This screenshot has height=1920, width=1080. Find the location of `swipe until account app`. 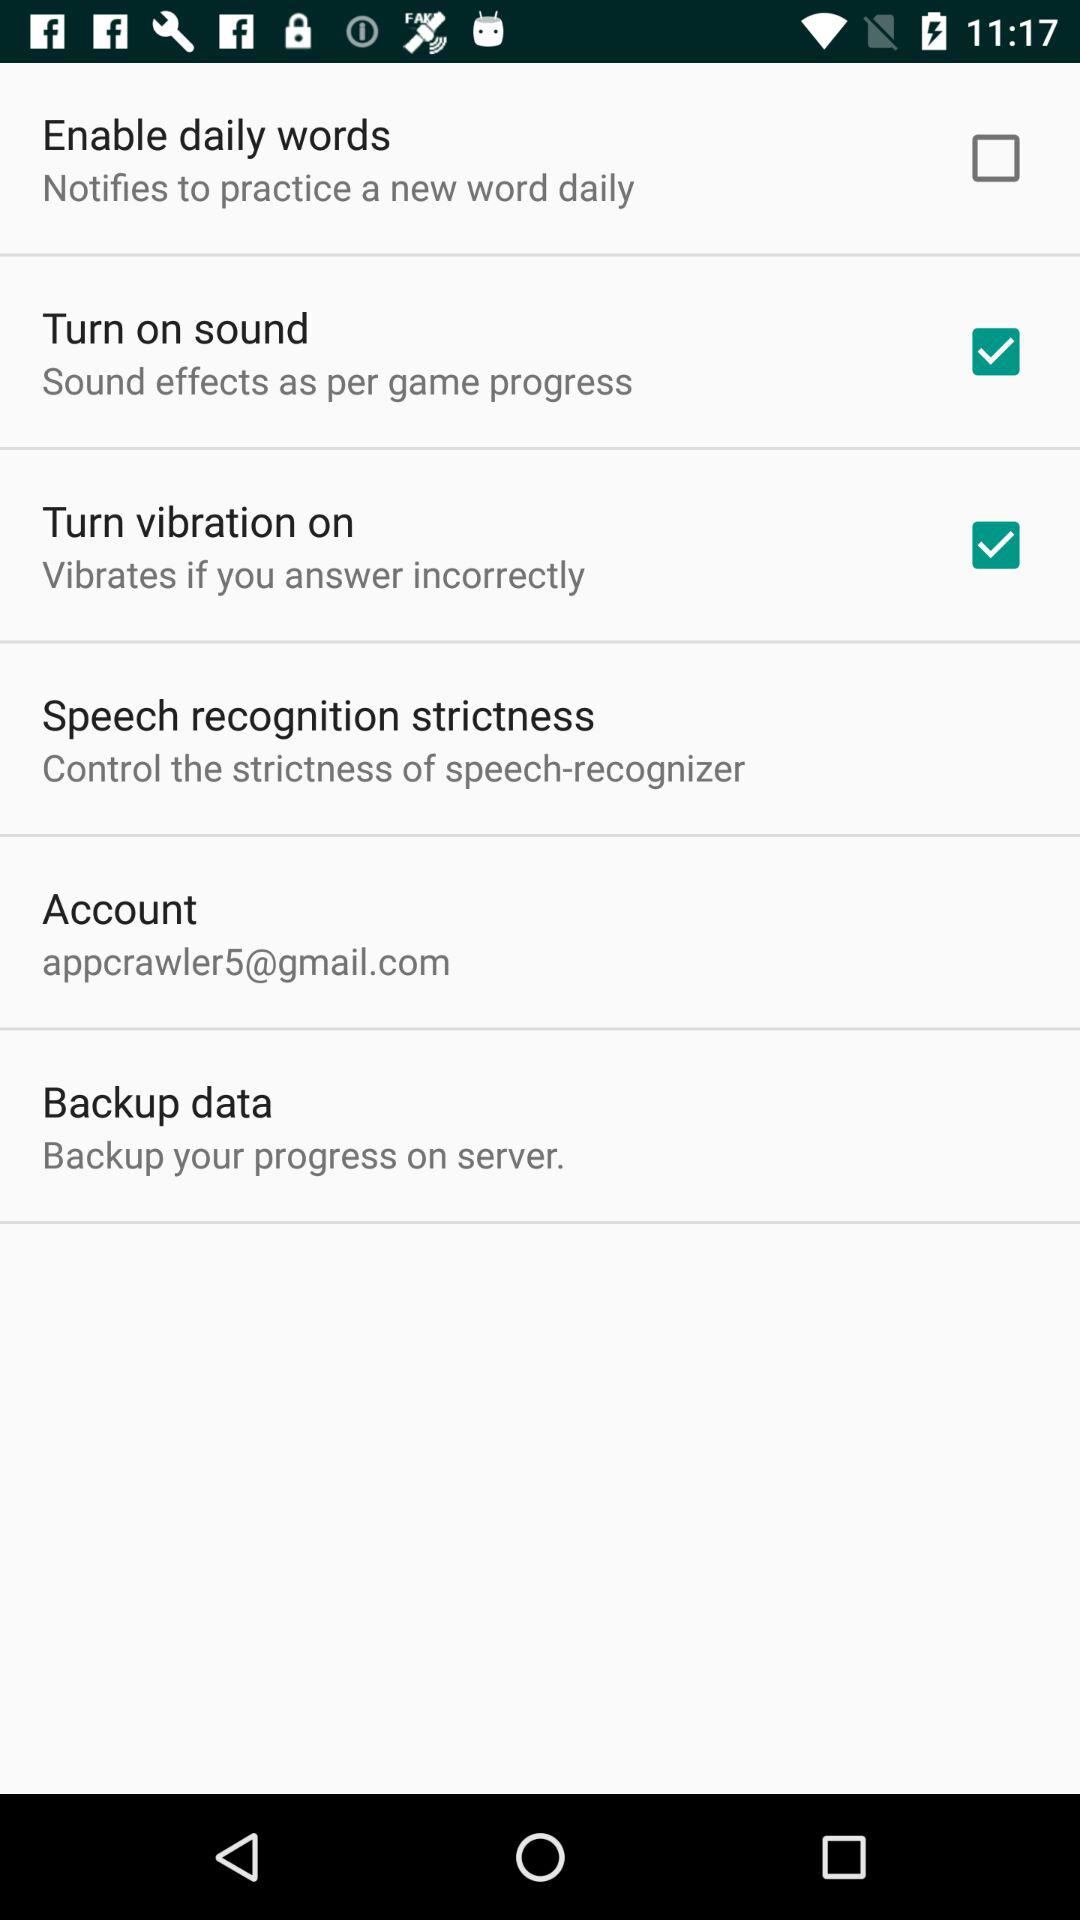

swipe until account app is located at coordinates (120, 907).